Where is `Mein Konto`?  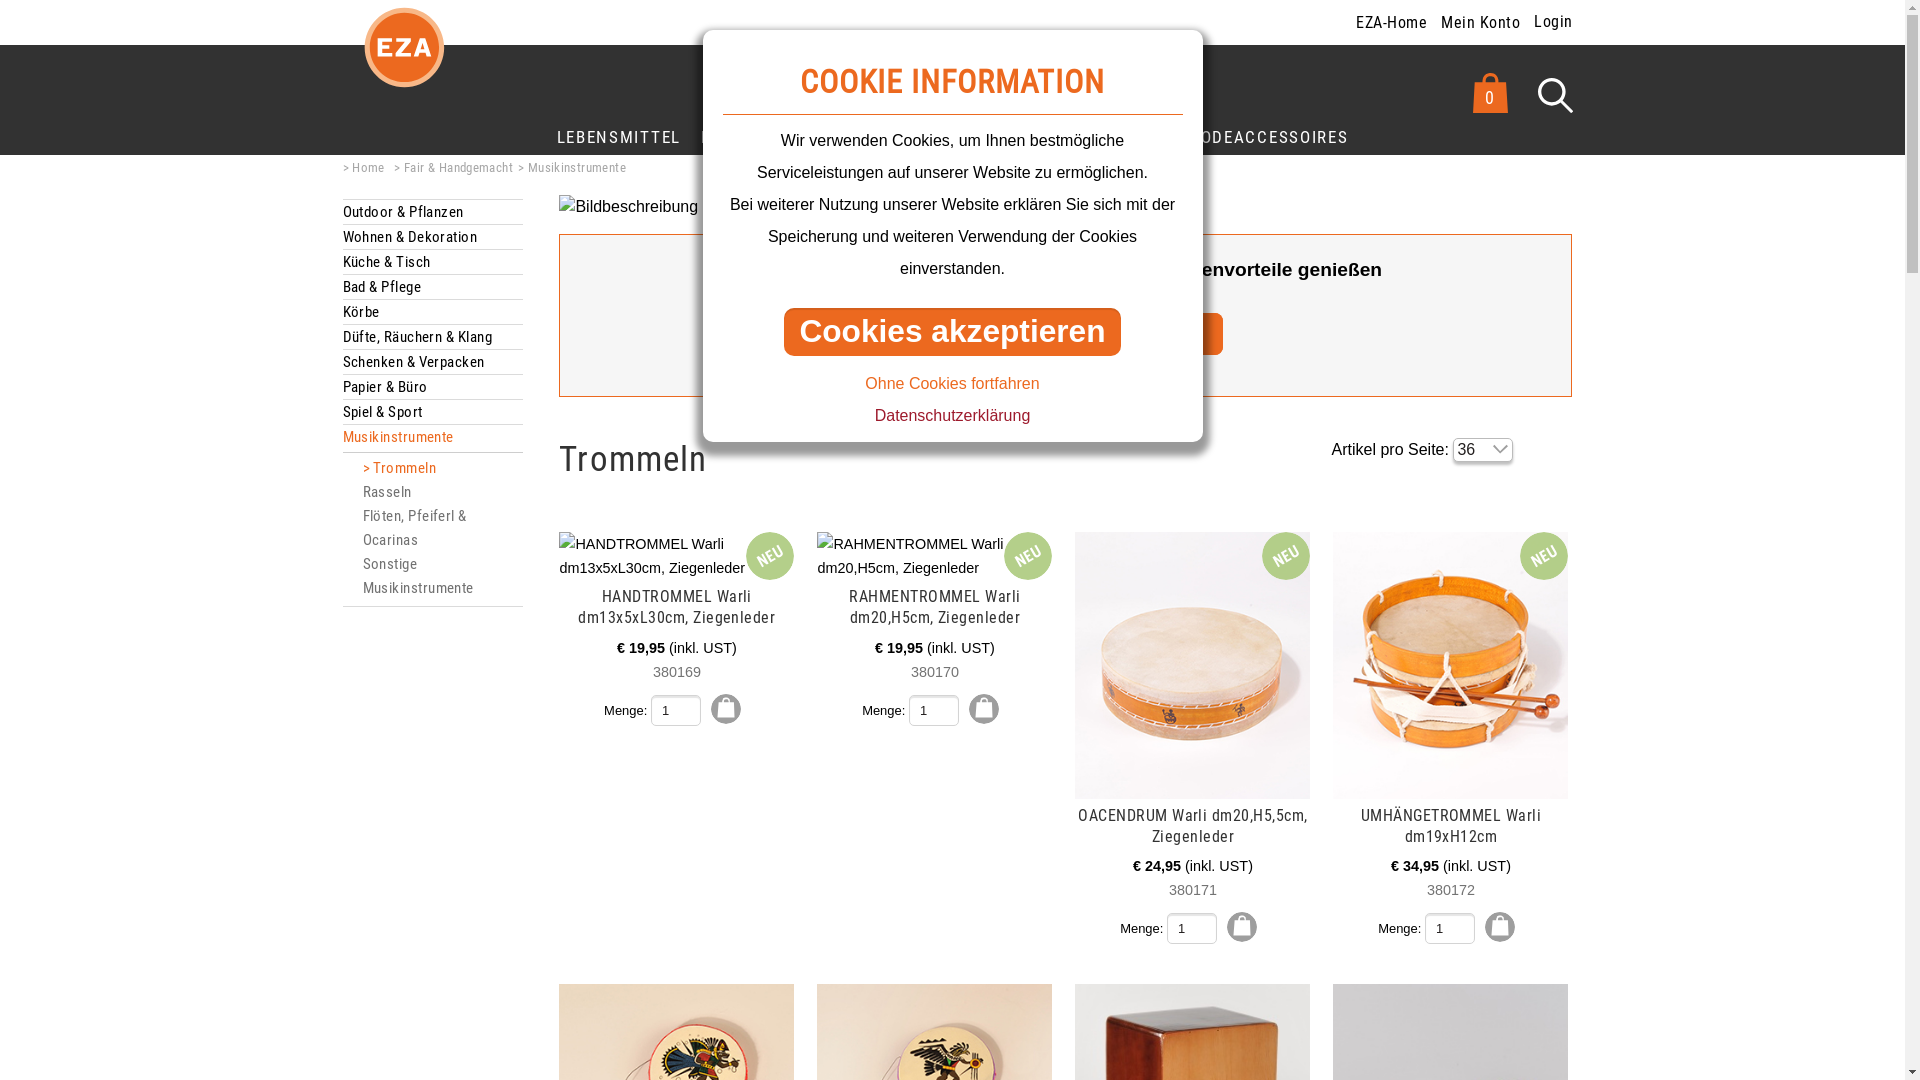
Mein Konto is located at coordinates (1480, 20).